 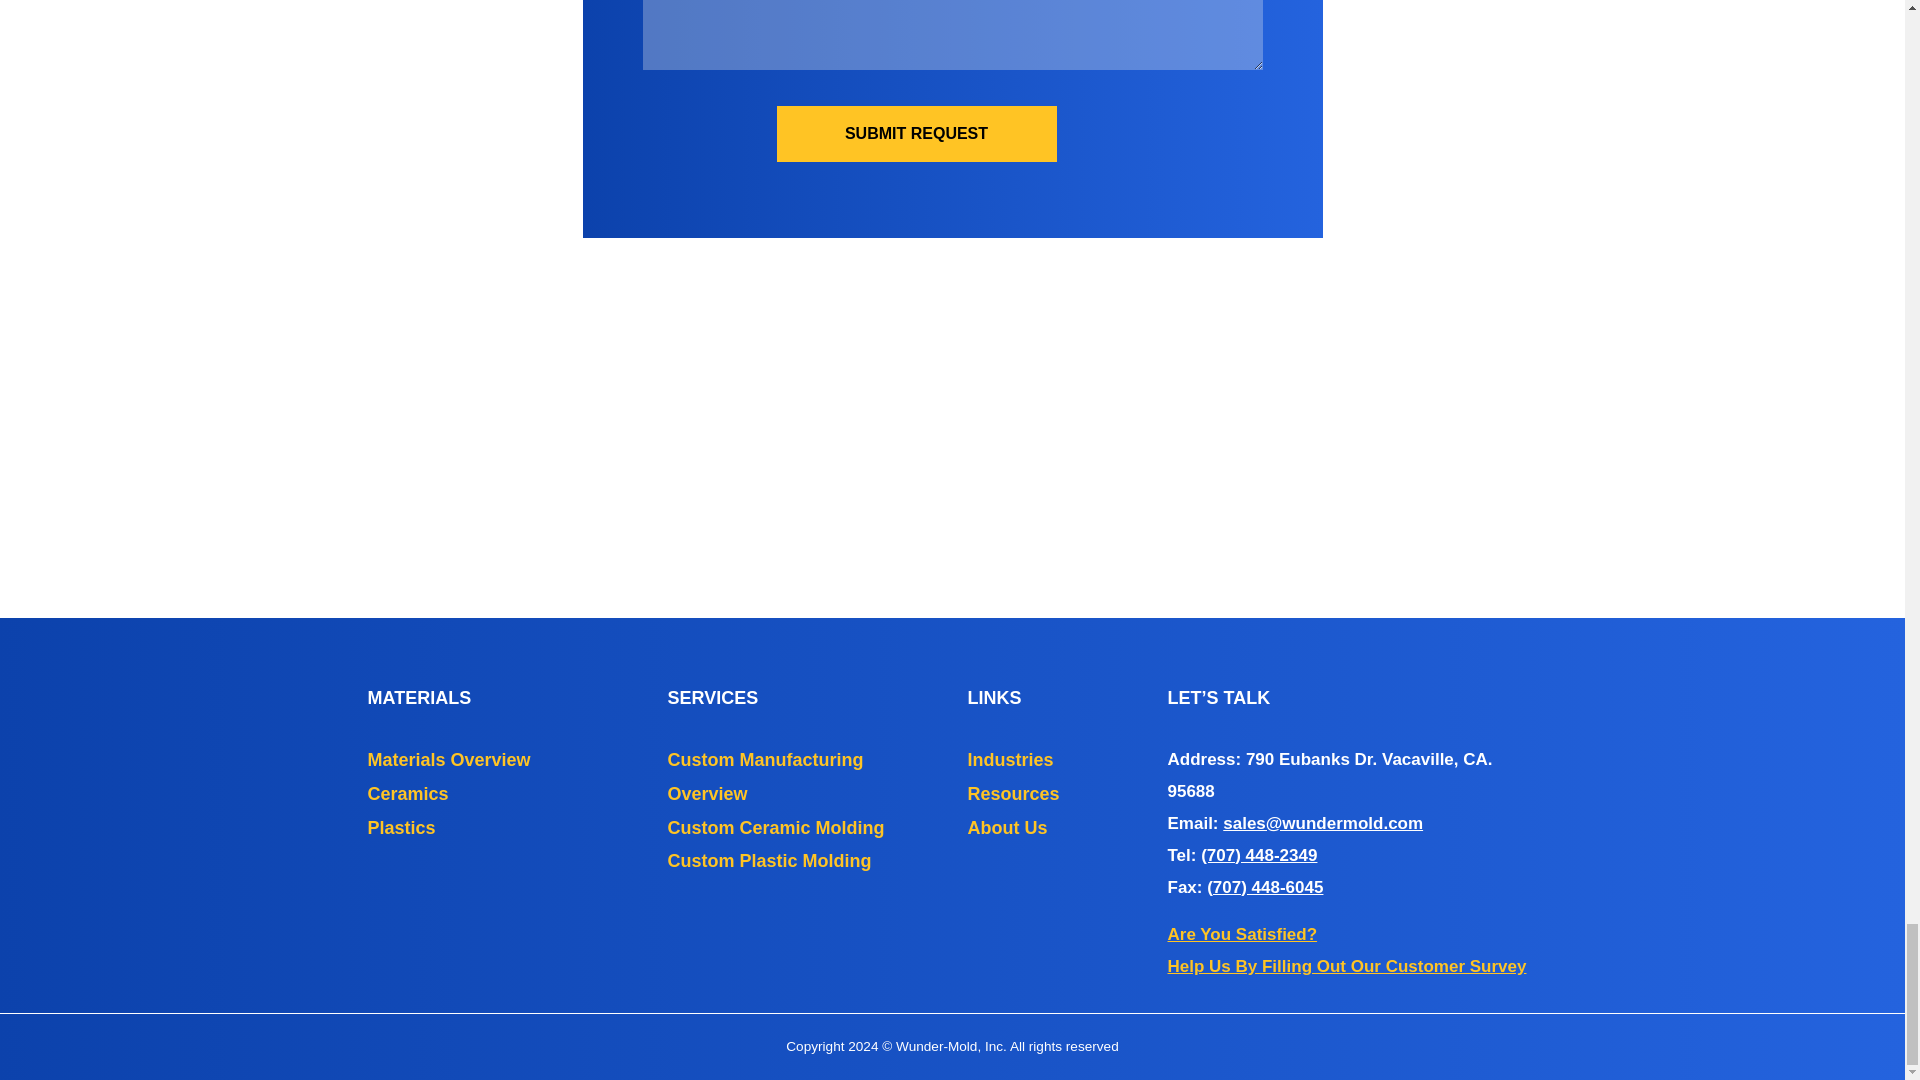 I want to click on Resources, so click(x=1013, y=794).